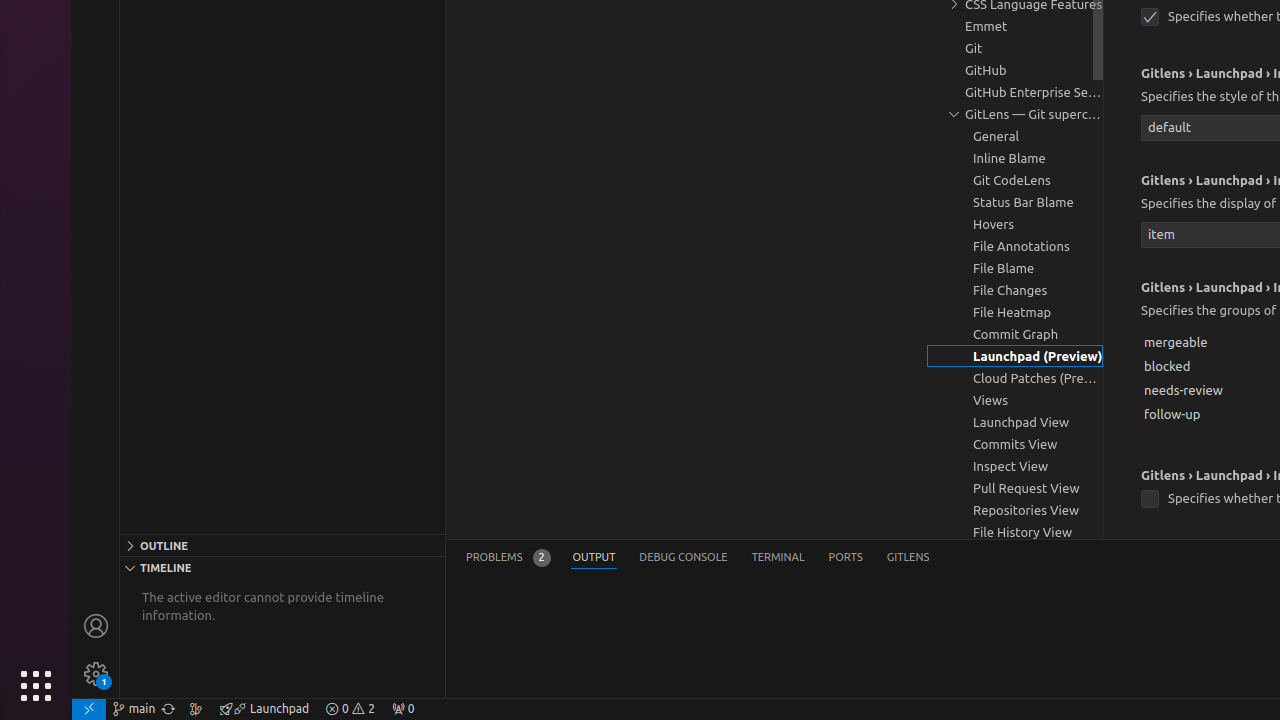 The width and height of the screenshot is (1280, 720). Describe the element at coordinates (1015, 26) in the screenshot. I see `Emmet, group` at that location.